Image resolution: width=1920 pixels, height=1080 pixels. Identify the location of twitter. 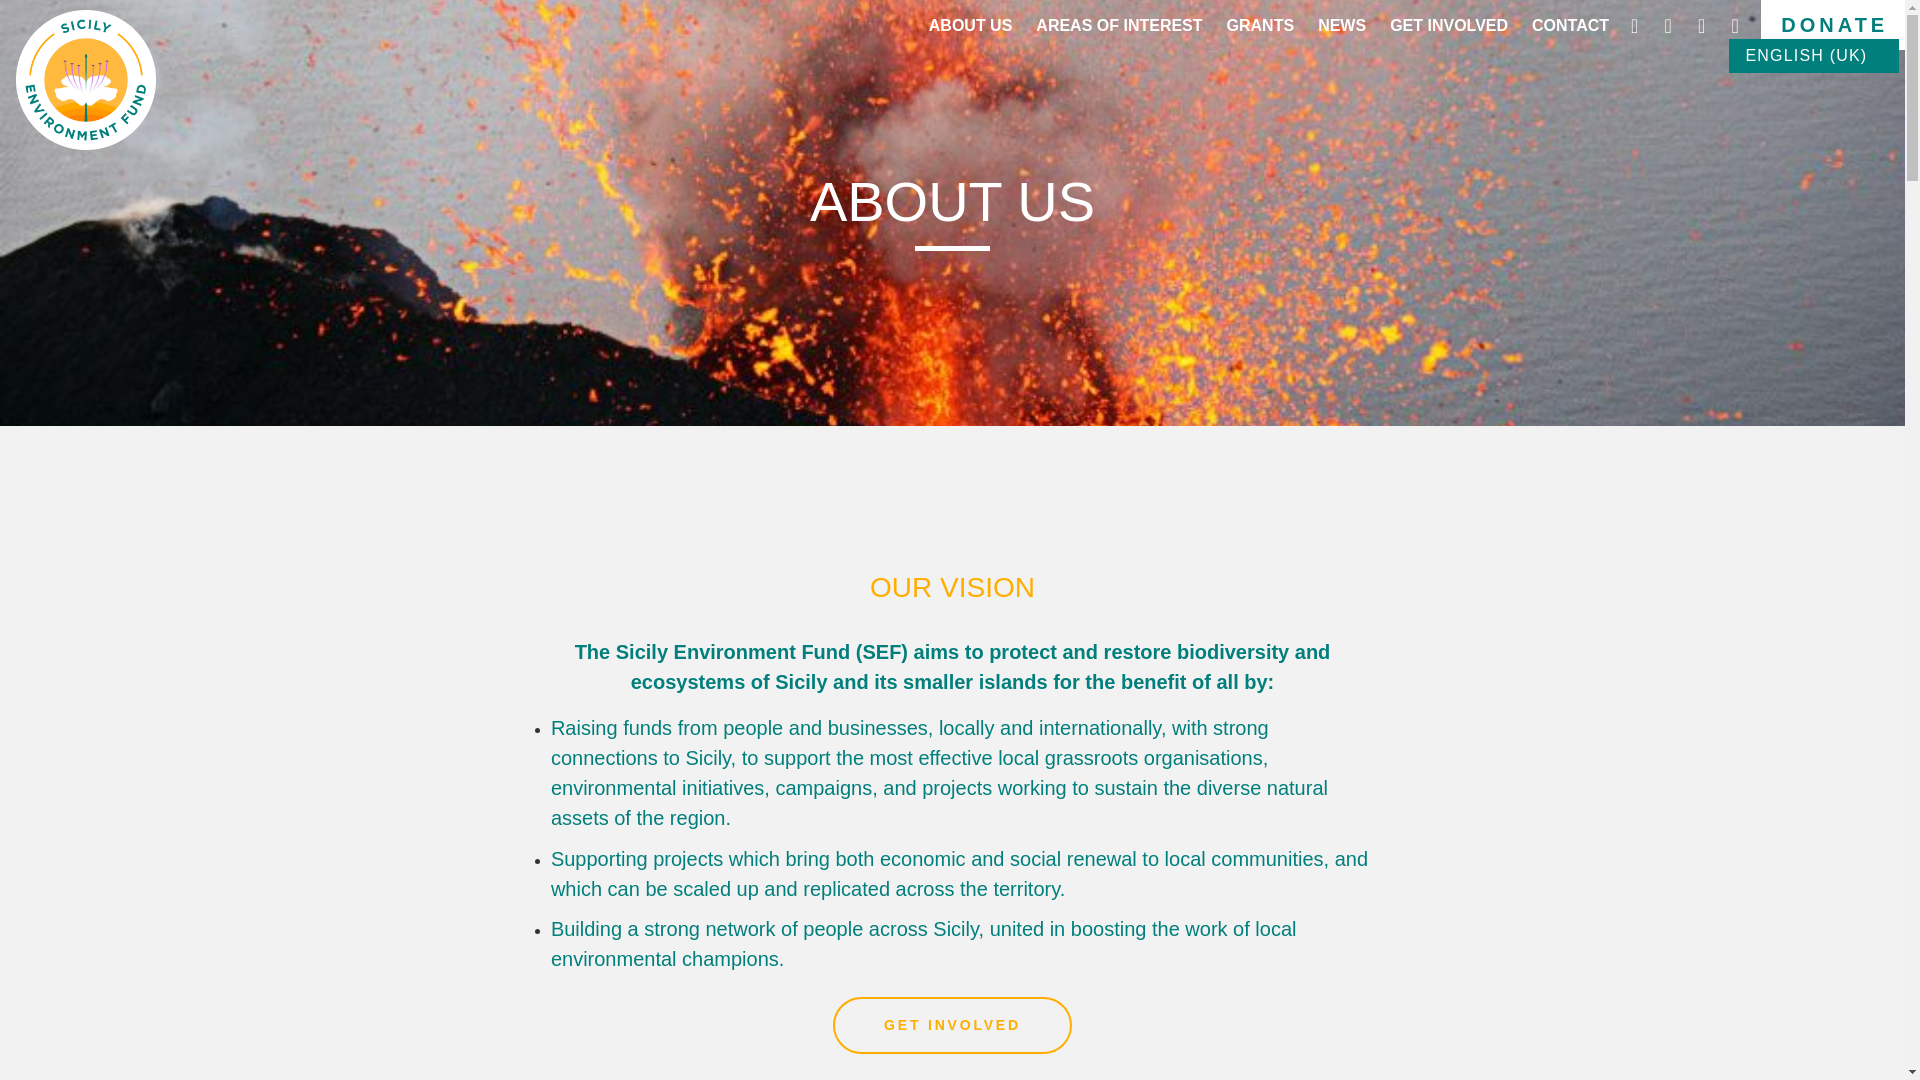
(1704, 26).